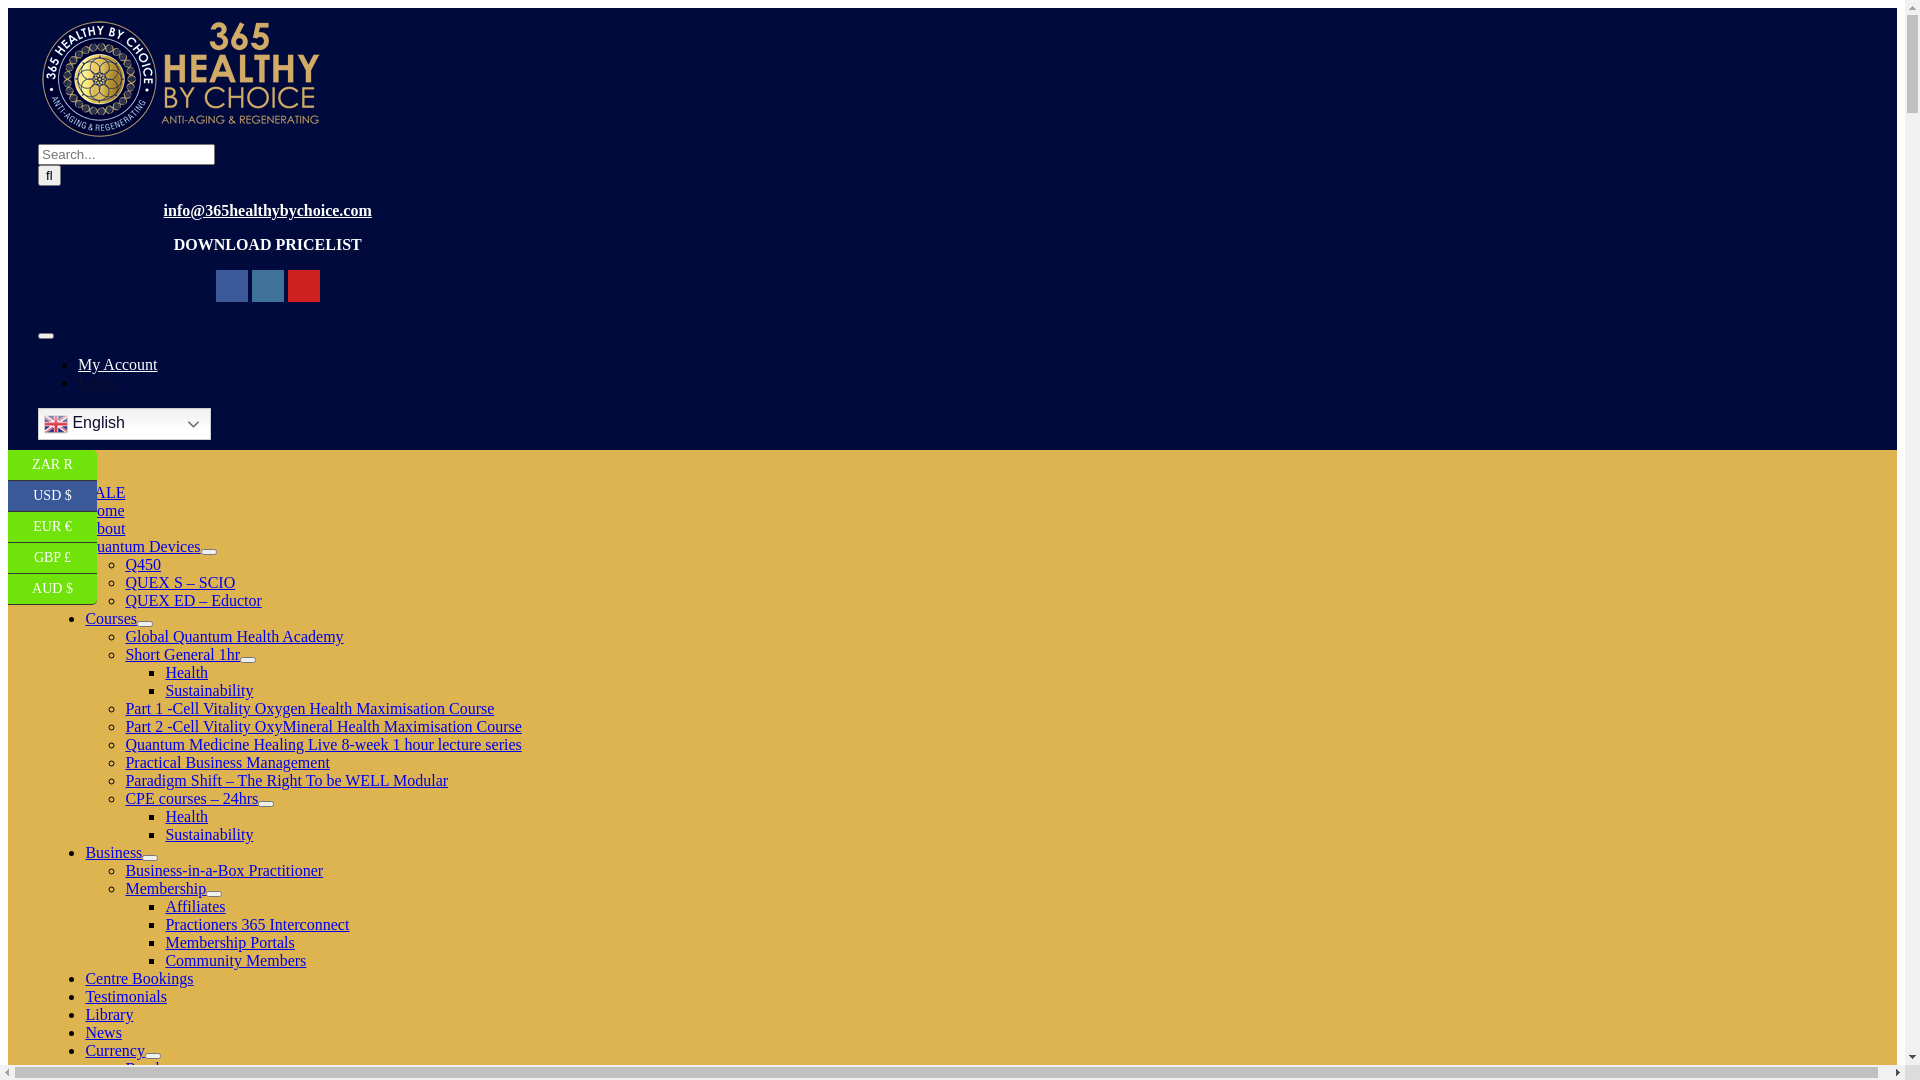 The width and height of the screenshot is (1920, 1080). I want to click on Instagram, so click(268, 286).